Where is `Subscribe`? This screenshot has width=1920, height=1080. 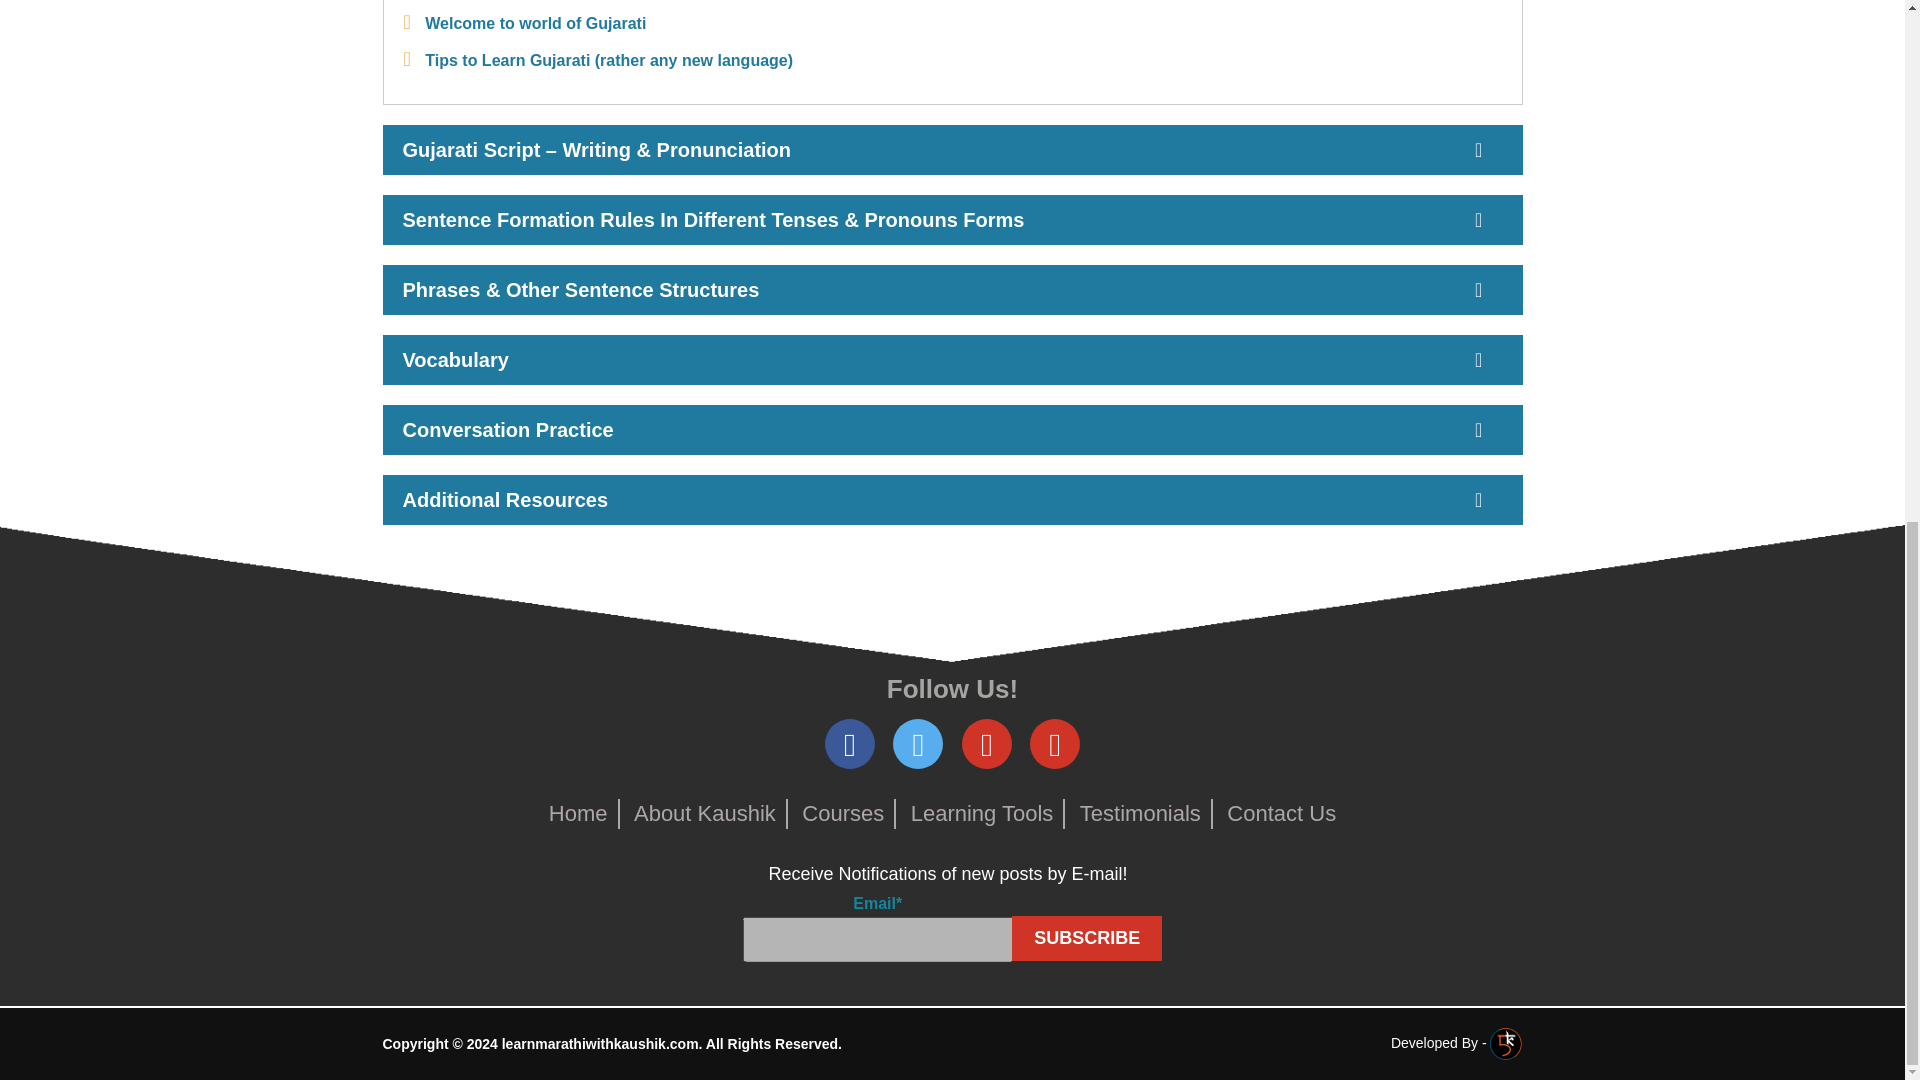 Subscribe is located at coordinates (1086, 938).